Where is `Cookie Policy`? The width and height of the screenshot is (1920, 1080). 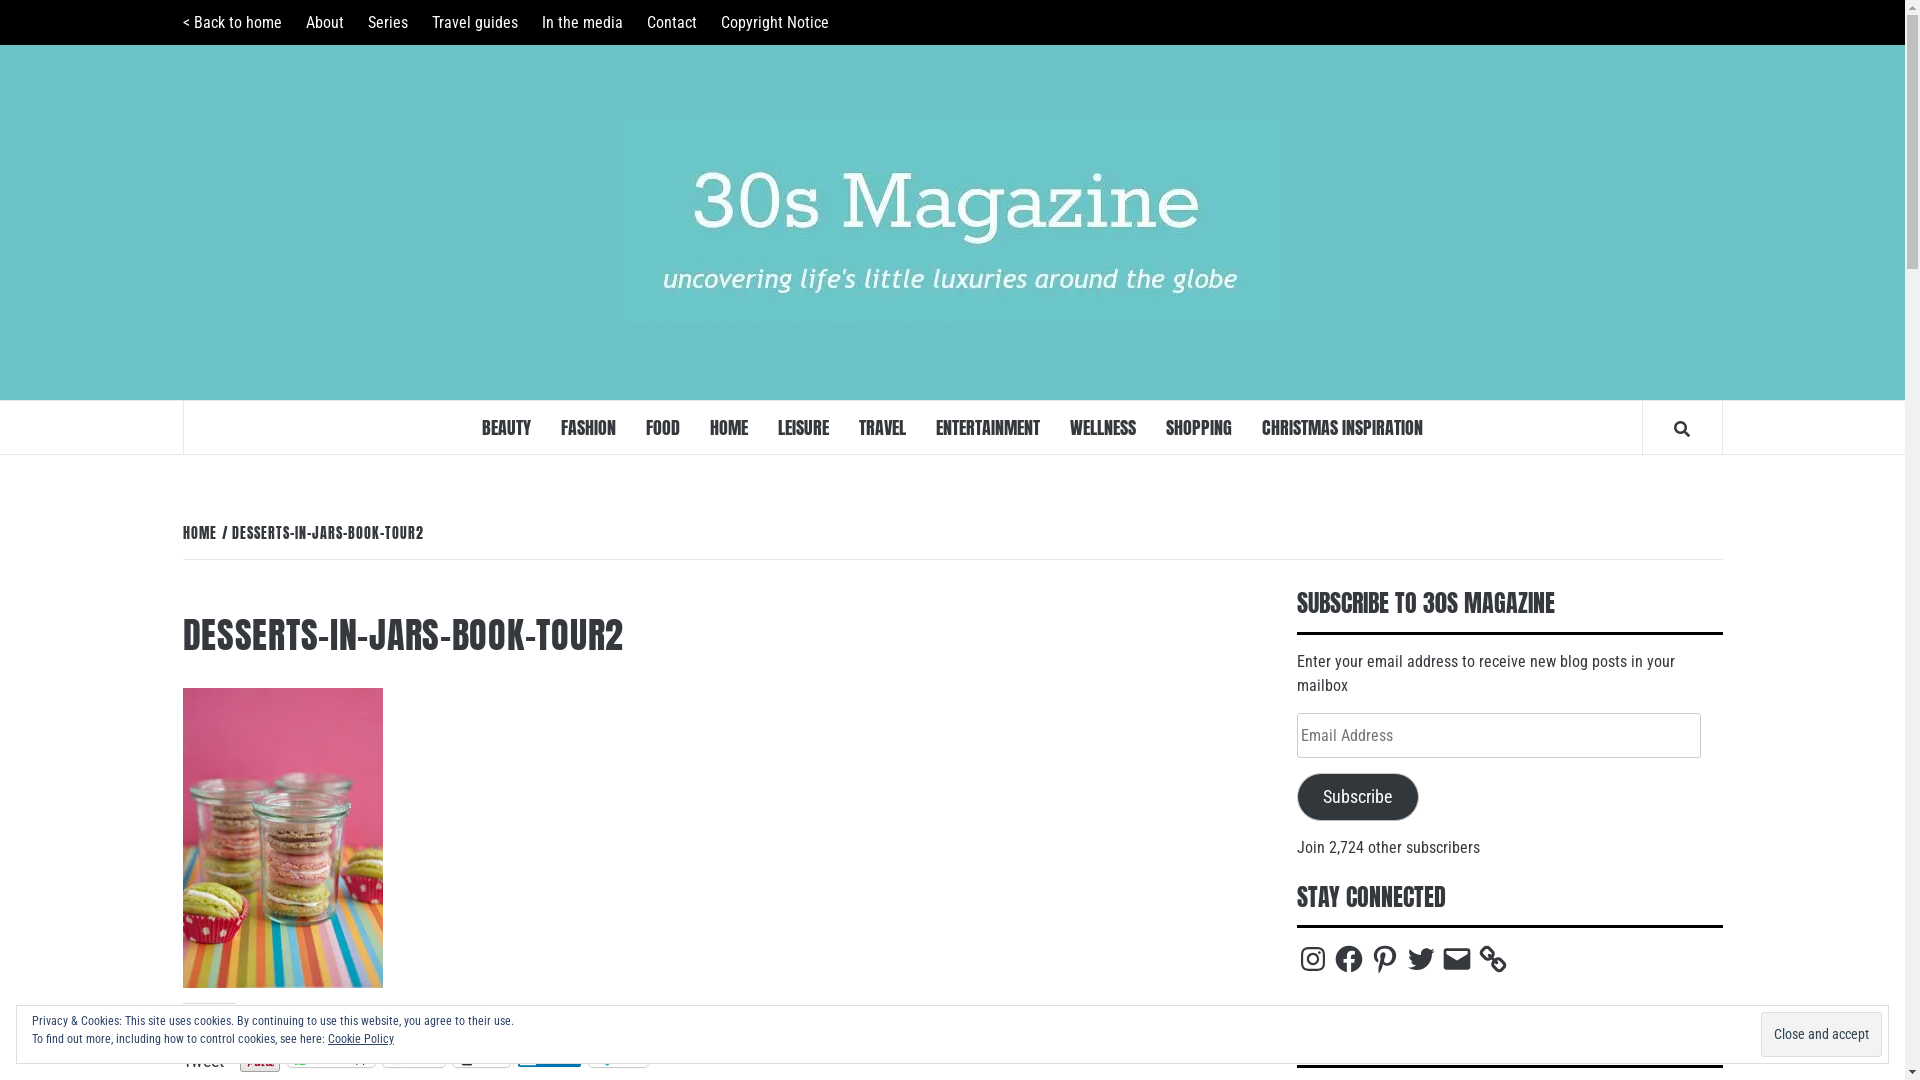 Cookie Policy is located at coordinates (361, 1039).